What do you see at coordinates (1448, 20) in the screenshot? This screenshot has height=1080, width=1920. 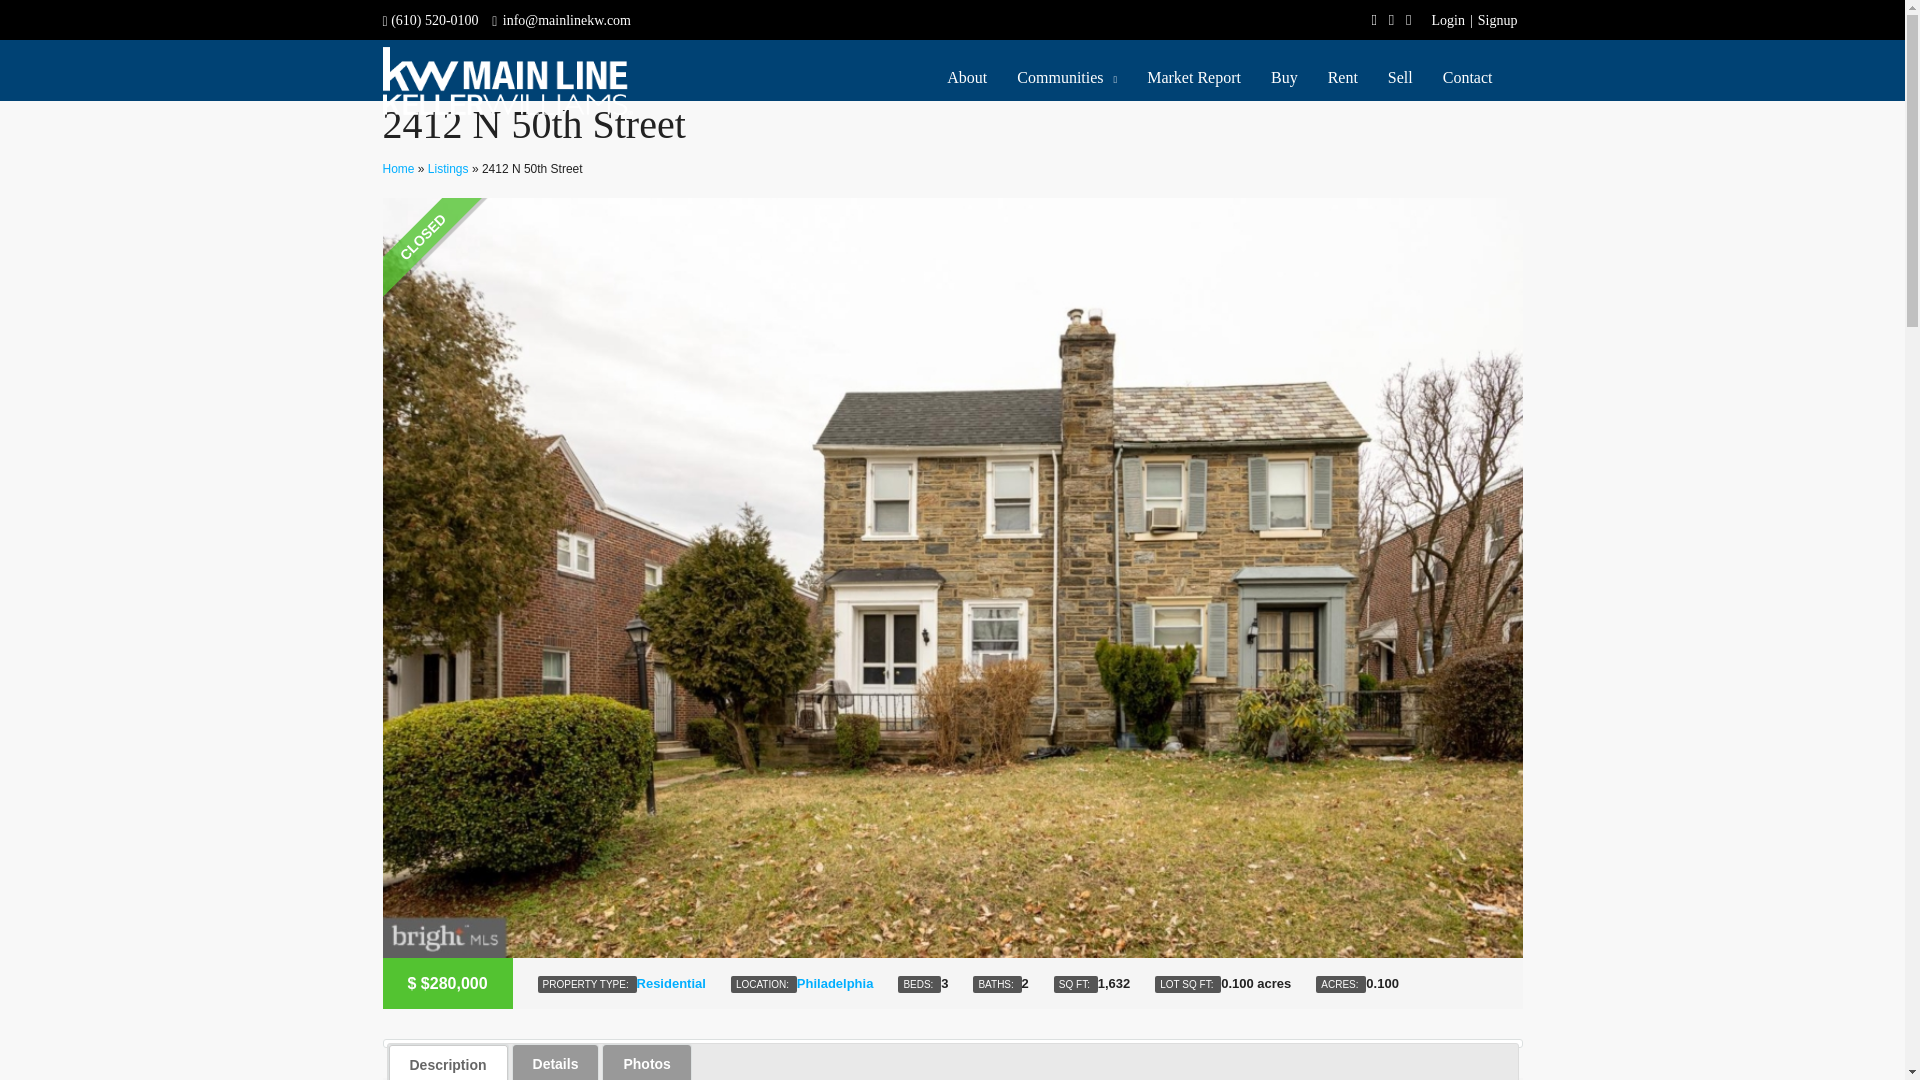 I see `Login` at bounding box center [1448, 20].